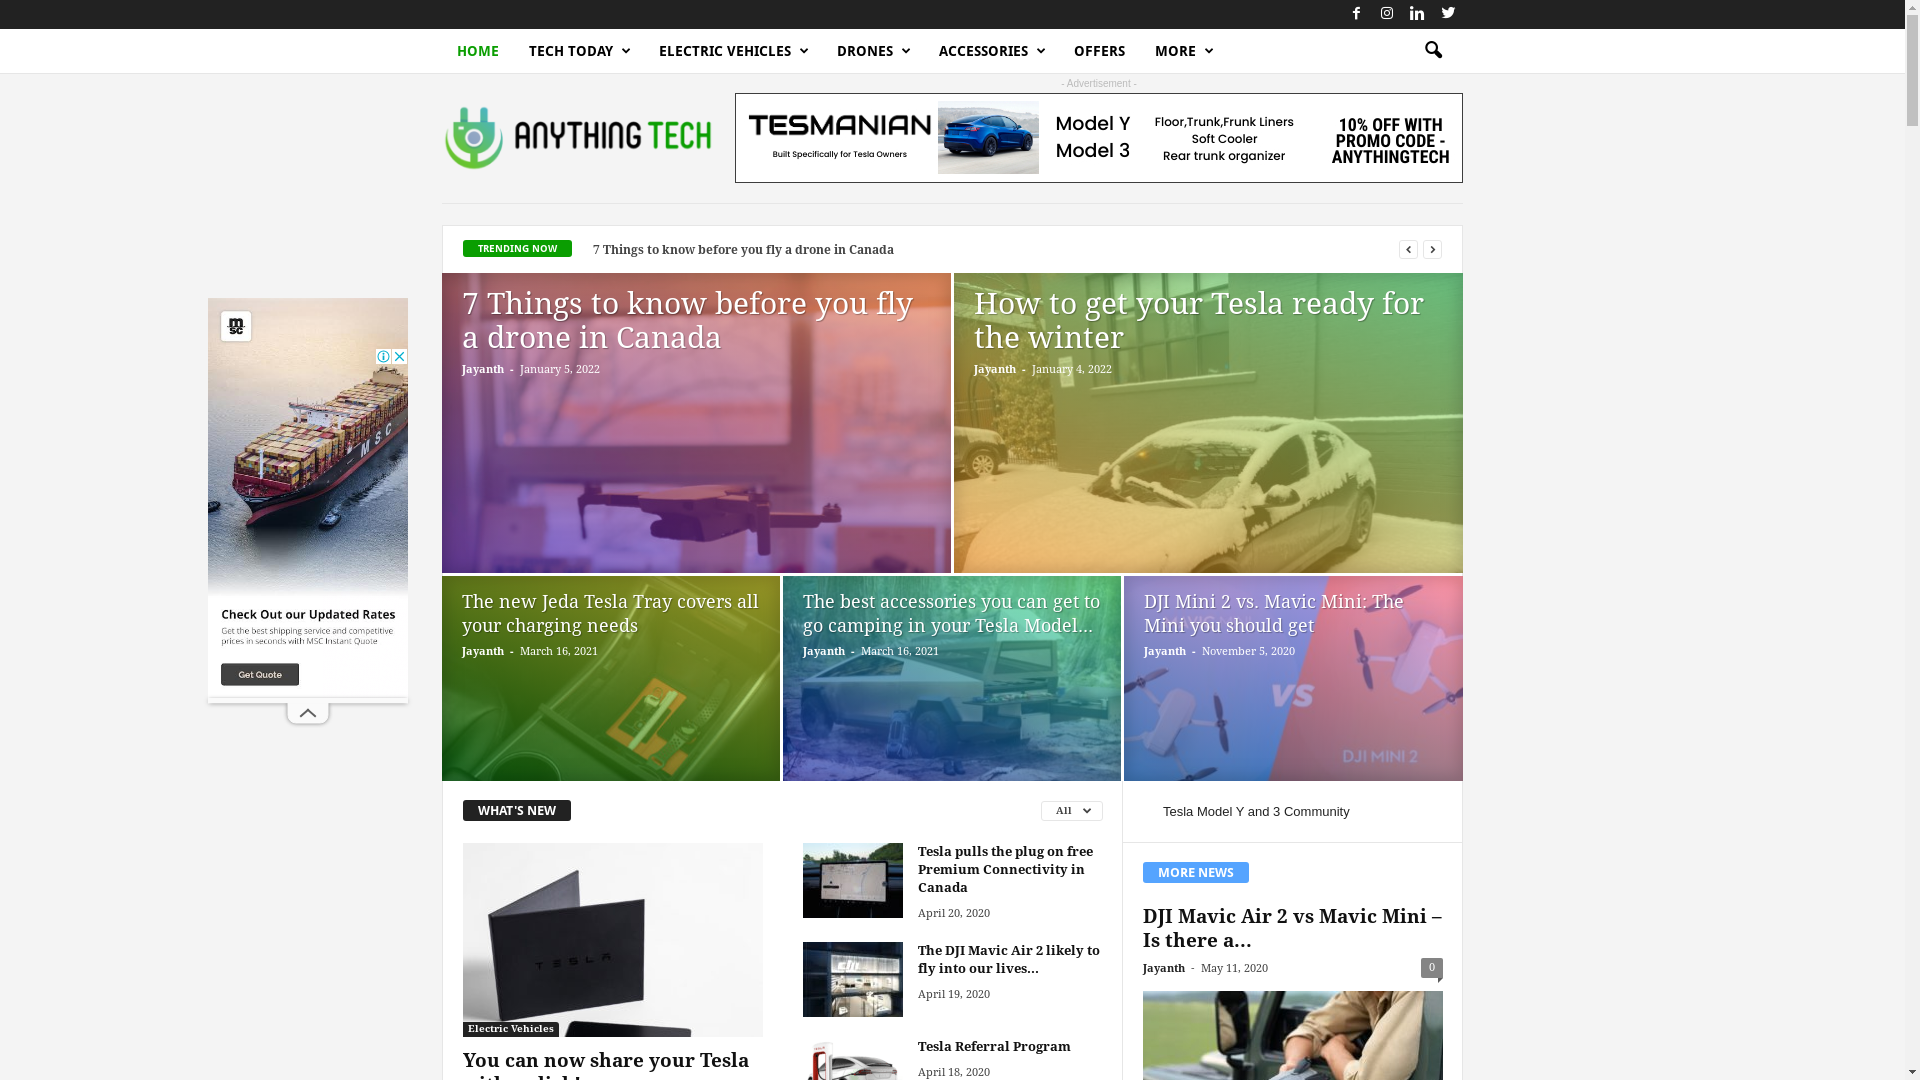 The width and height of the screenshot is (1920, 1080). What do you see at coordinates (824, 652) in the screenshot?
I see `Jayanth` at bounding box center [824, 652].